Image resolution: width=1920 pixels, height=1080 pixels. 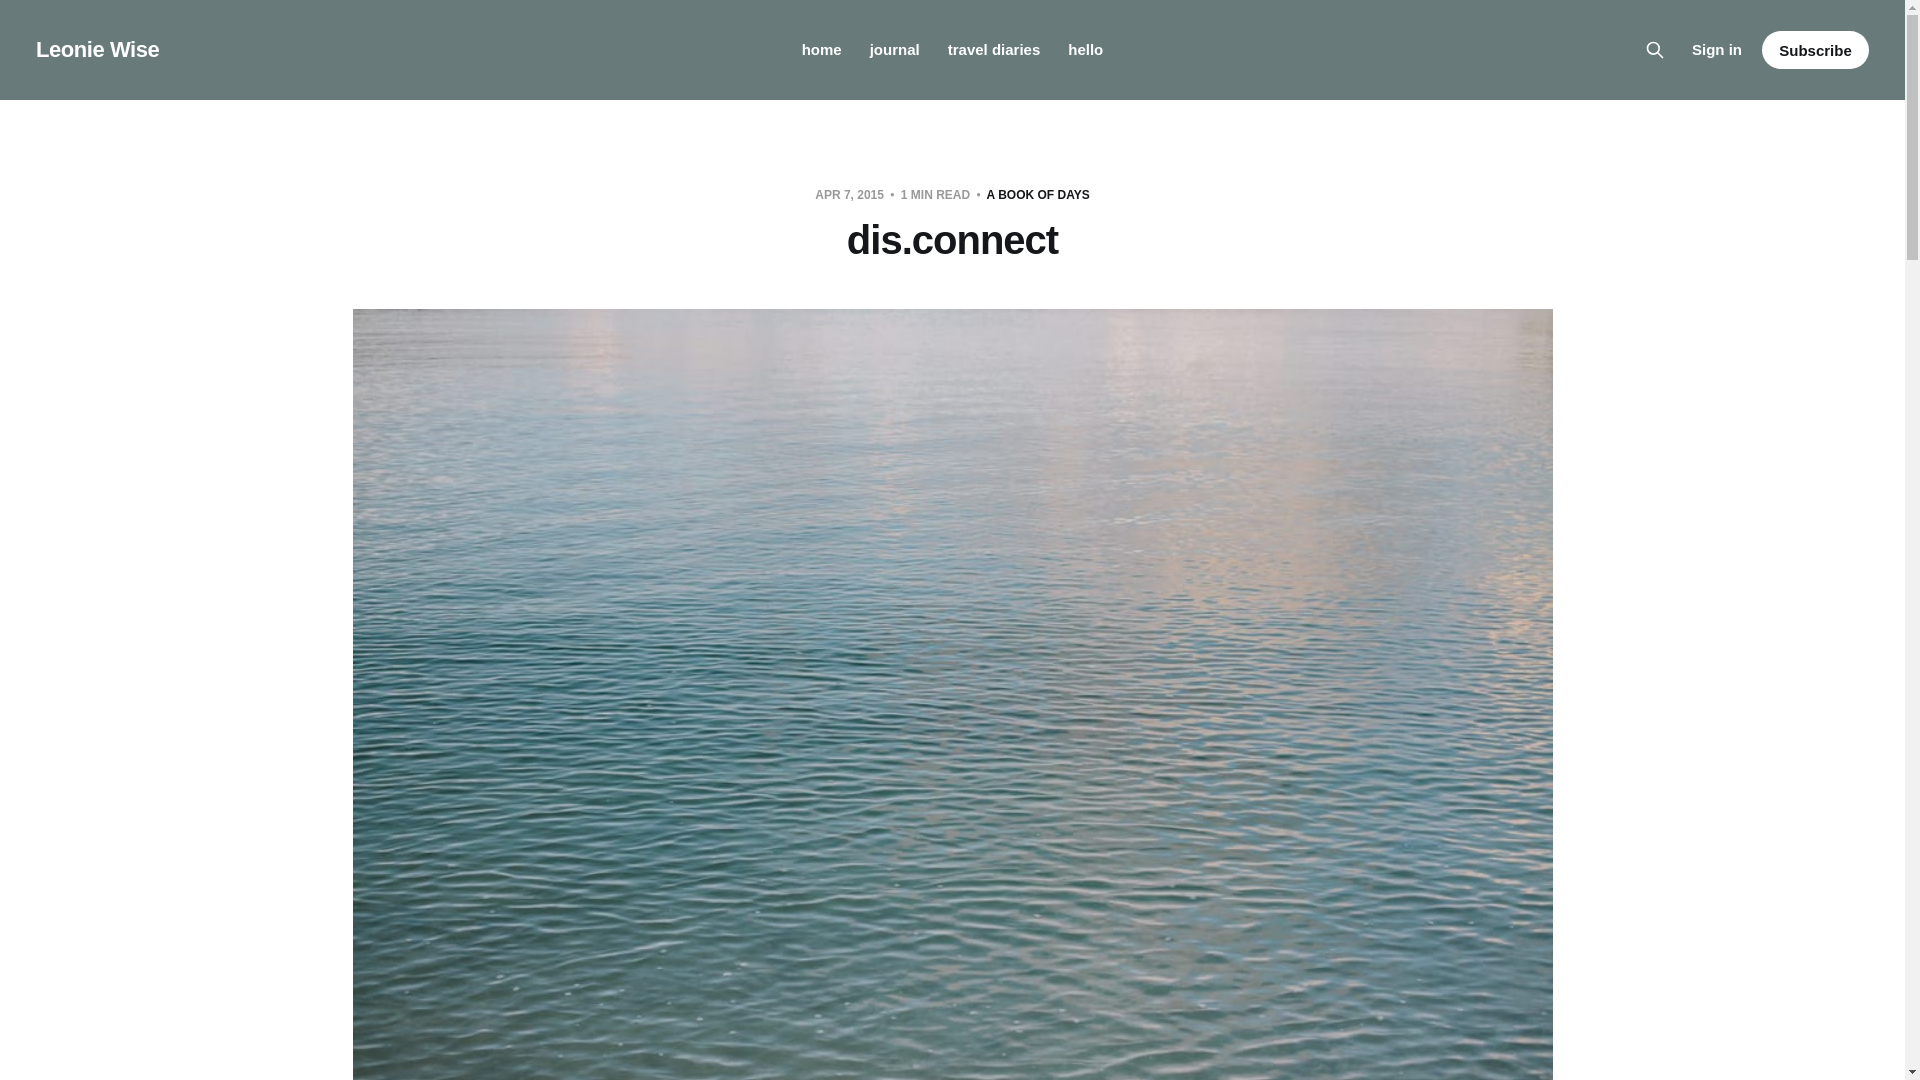 What do you see at coordinates (894, 50) in the screenshot?
I see `journal` at bounding box center [894, 50].